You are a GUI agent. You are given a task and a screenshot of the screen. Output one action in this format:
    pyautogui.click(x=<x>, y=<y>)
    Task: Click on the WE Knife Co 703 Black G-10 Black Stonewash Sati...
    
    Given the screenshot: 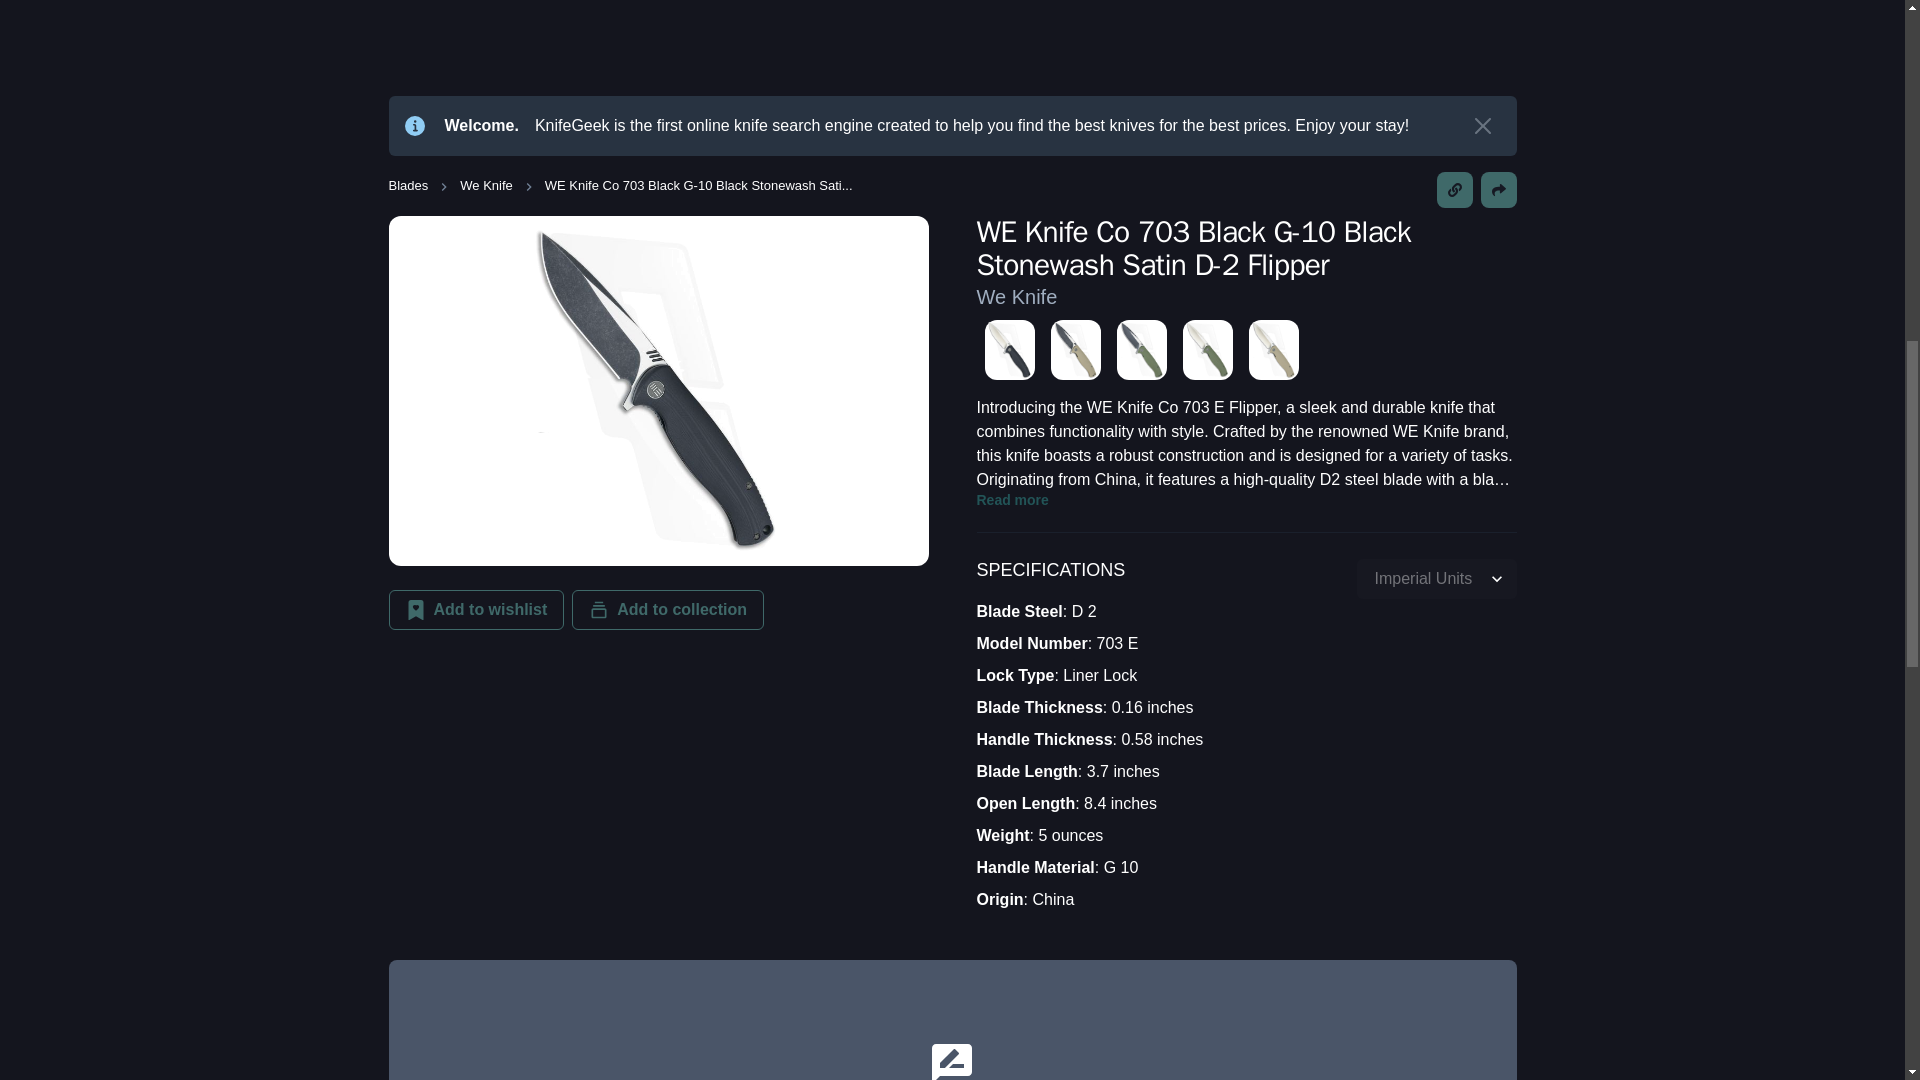 What is the action you would take?
    pyautogui.click(x=698, y=186)
    